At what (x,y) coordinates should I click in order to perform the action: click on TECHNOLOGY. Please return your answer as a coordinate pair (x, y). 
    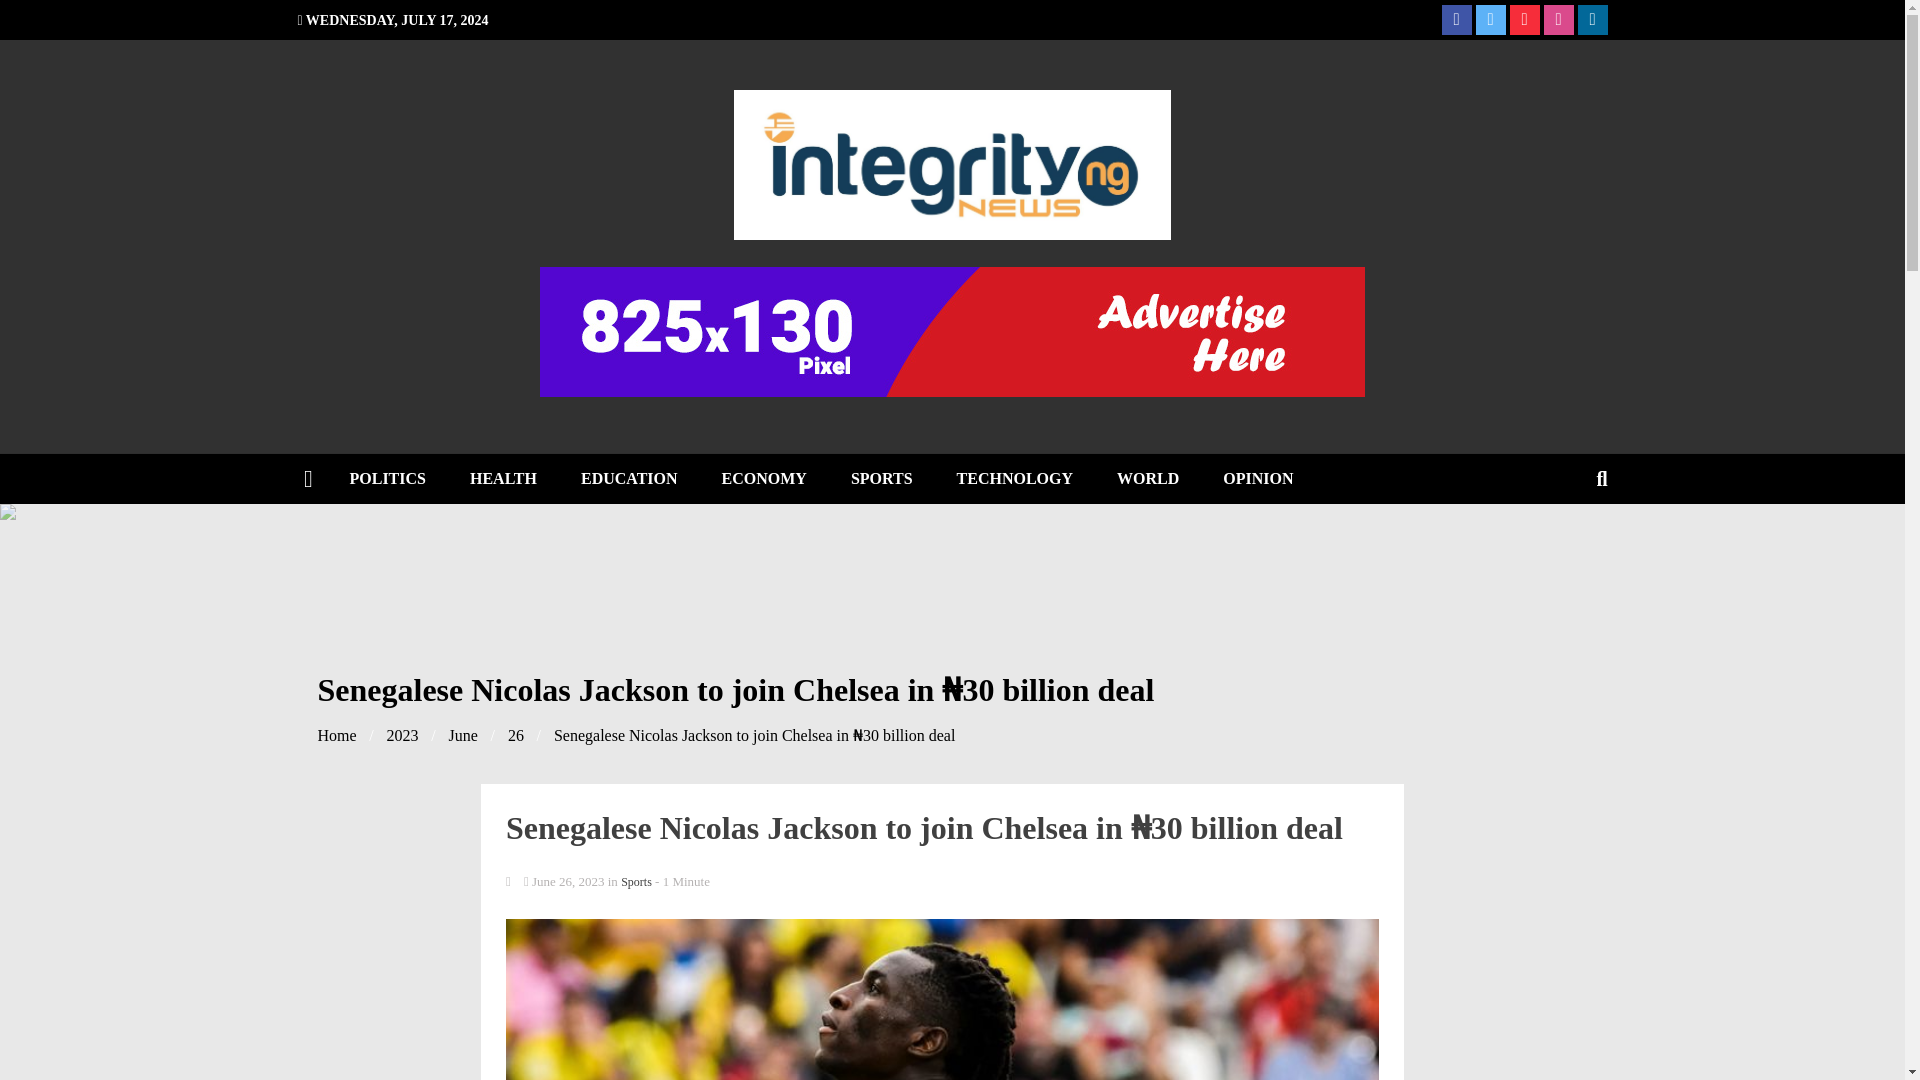
    Looking at the image, I should click on (1014, 478).